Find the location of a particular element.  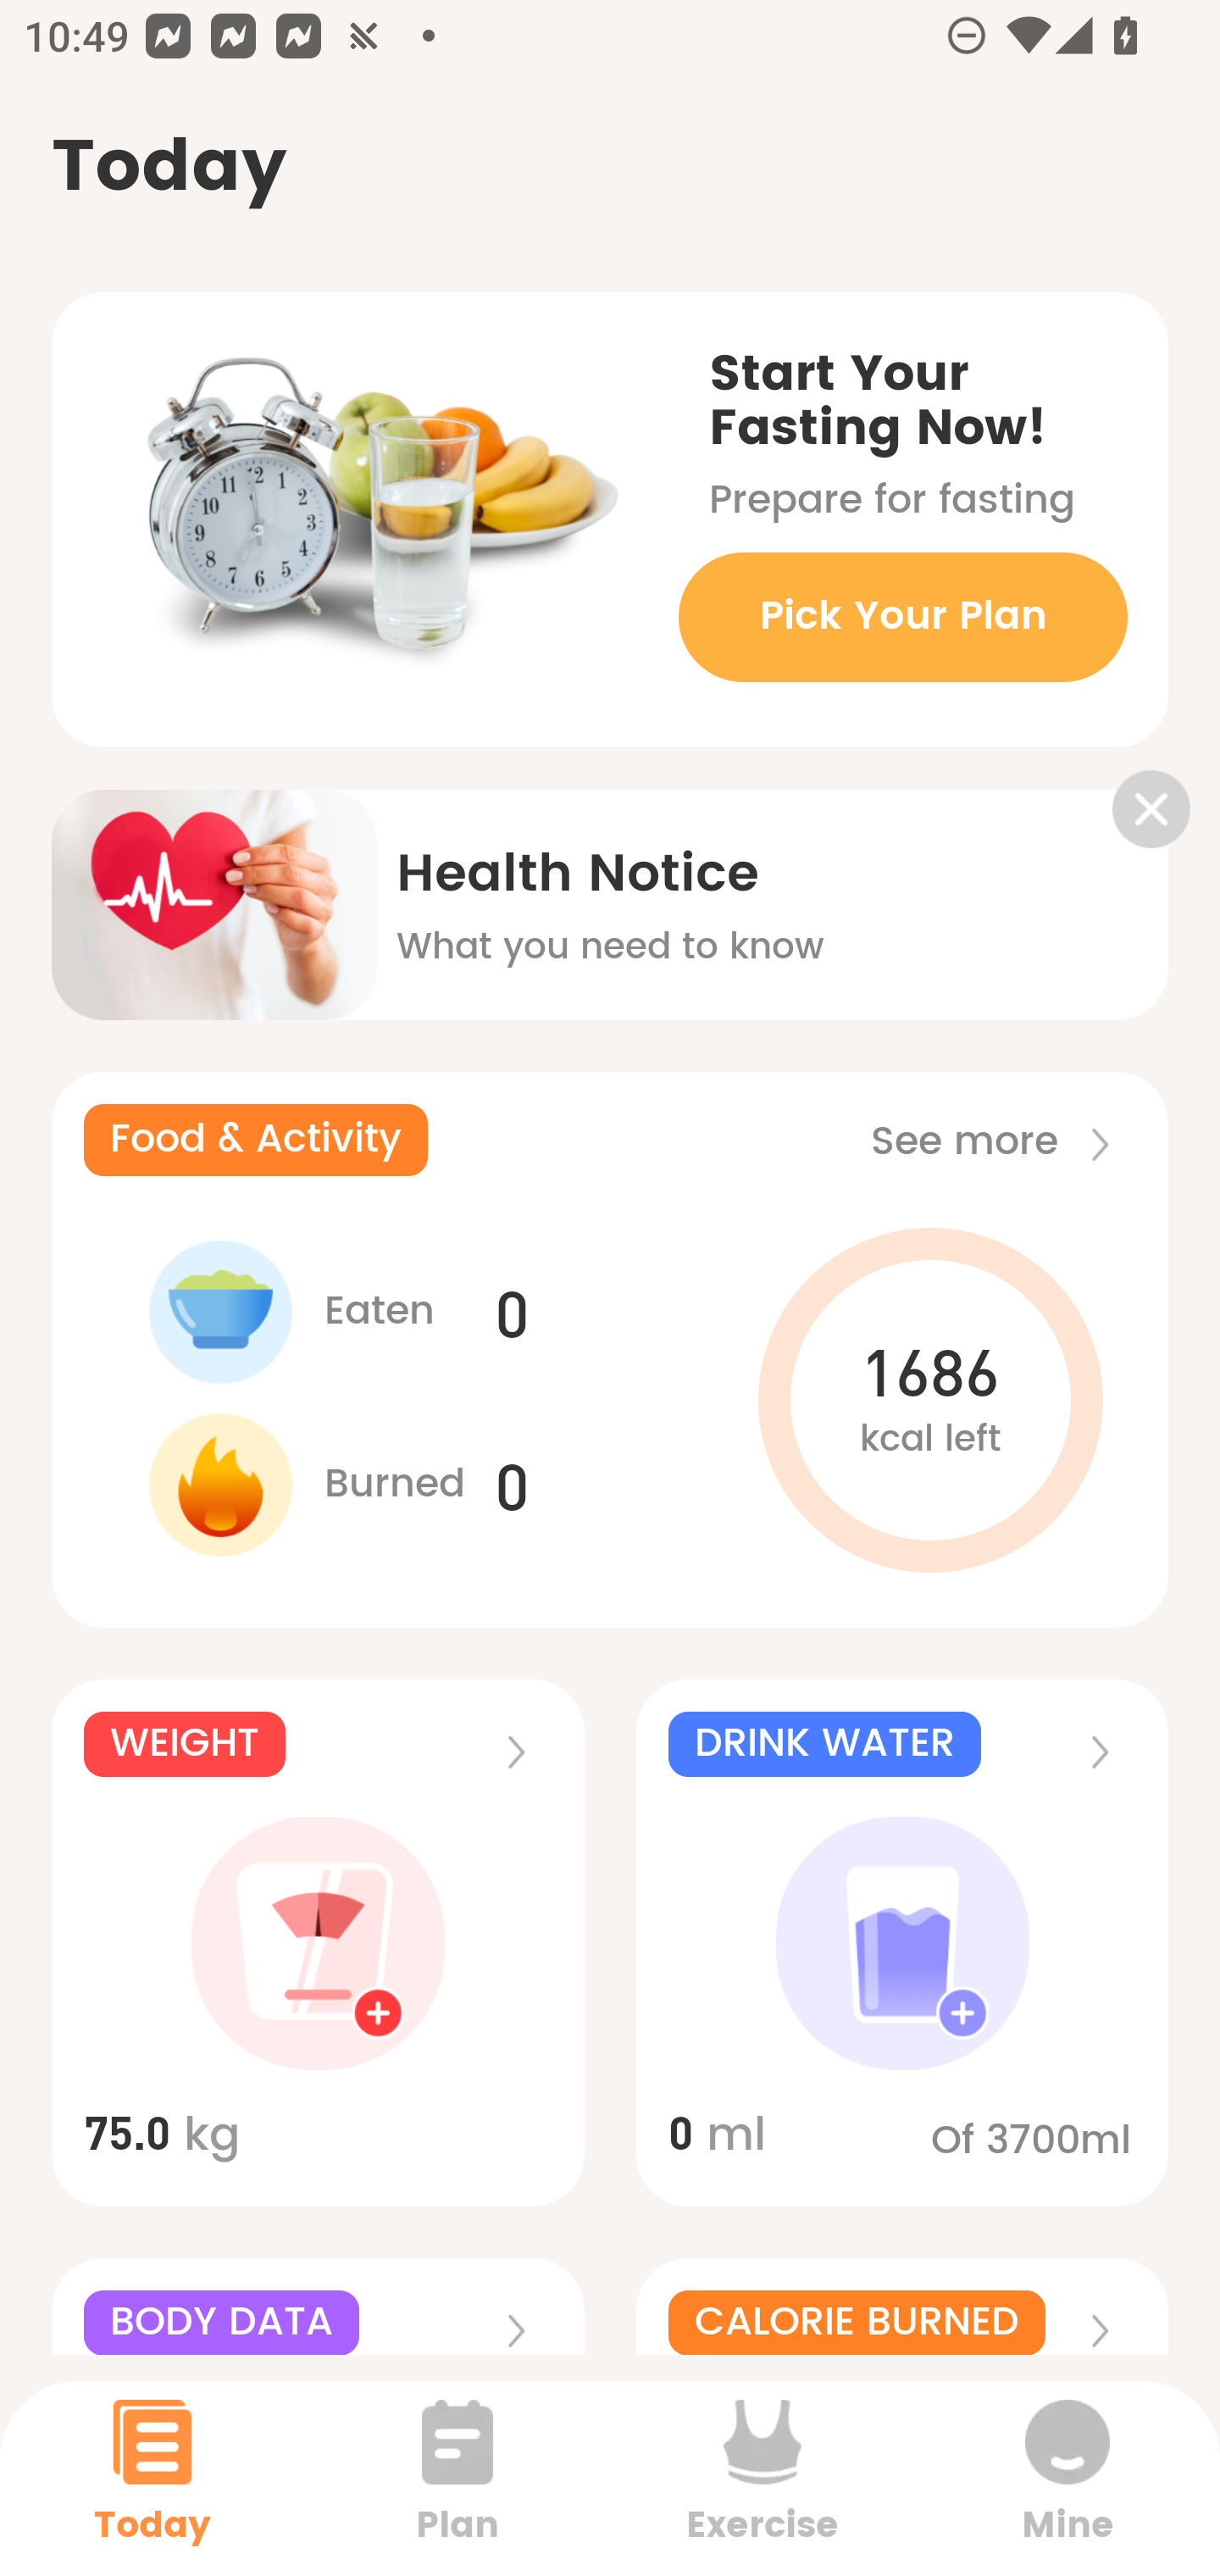

Exercise is located at coordinates (762, 2478).